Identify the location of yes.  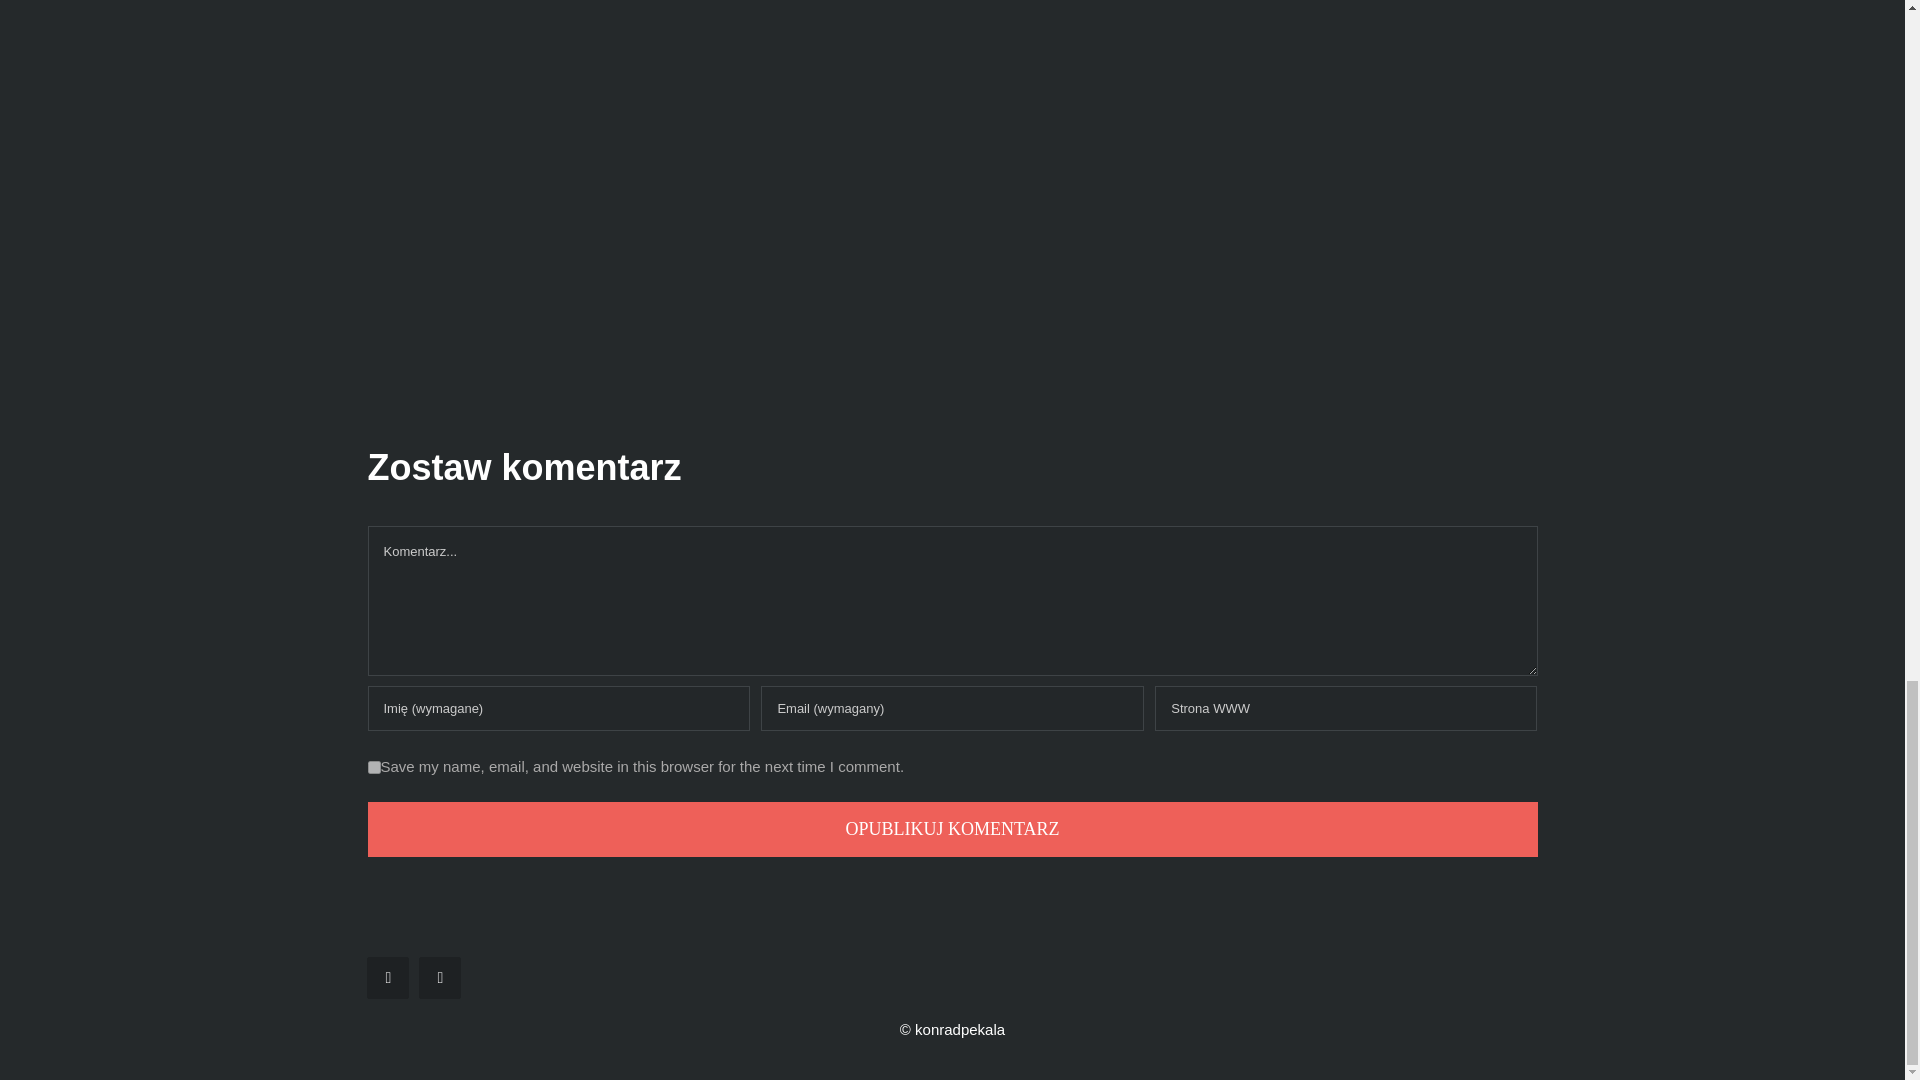
(374, 768).